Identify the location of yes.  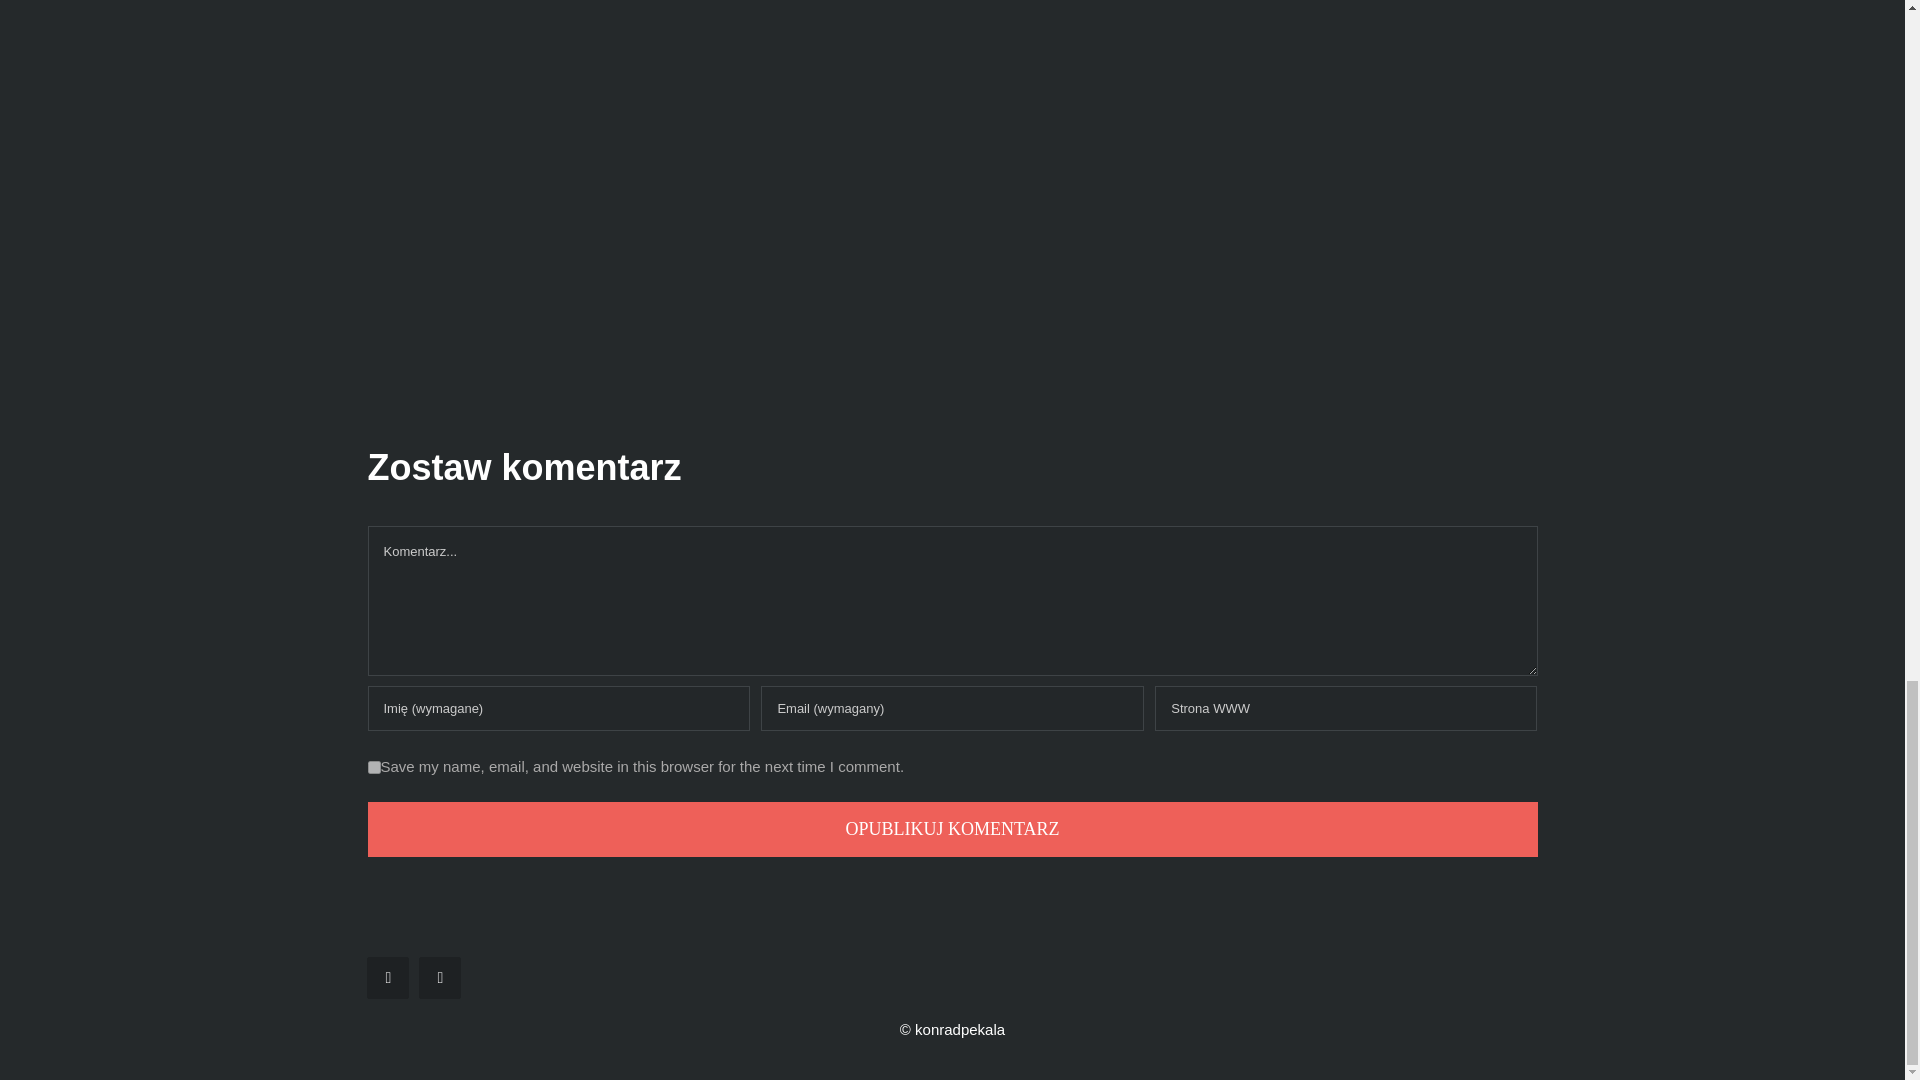
(374, 768).